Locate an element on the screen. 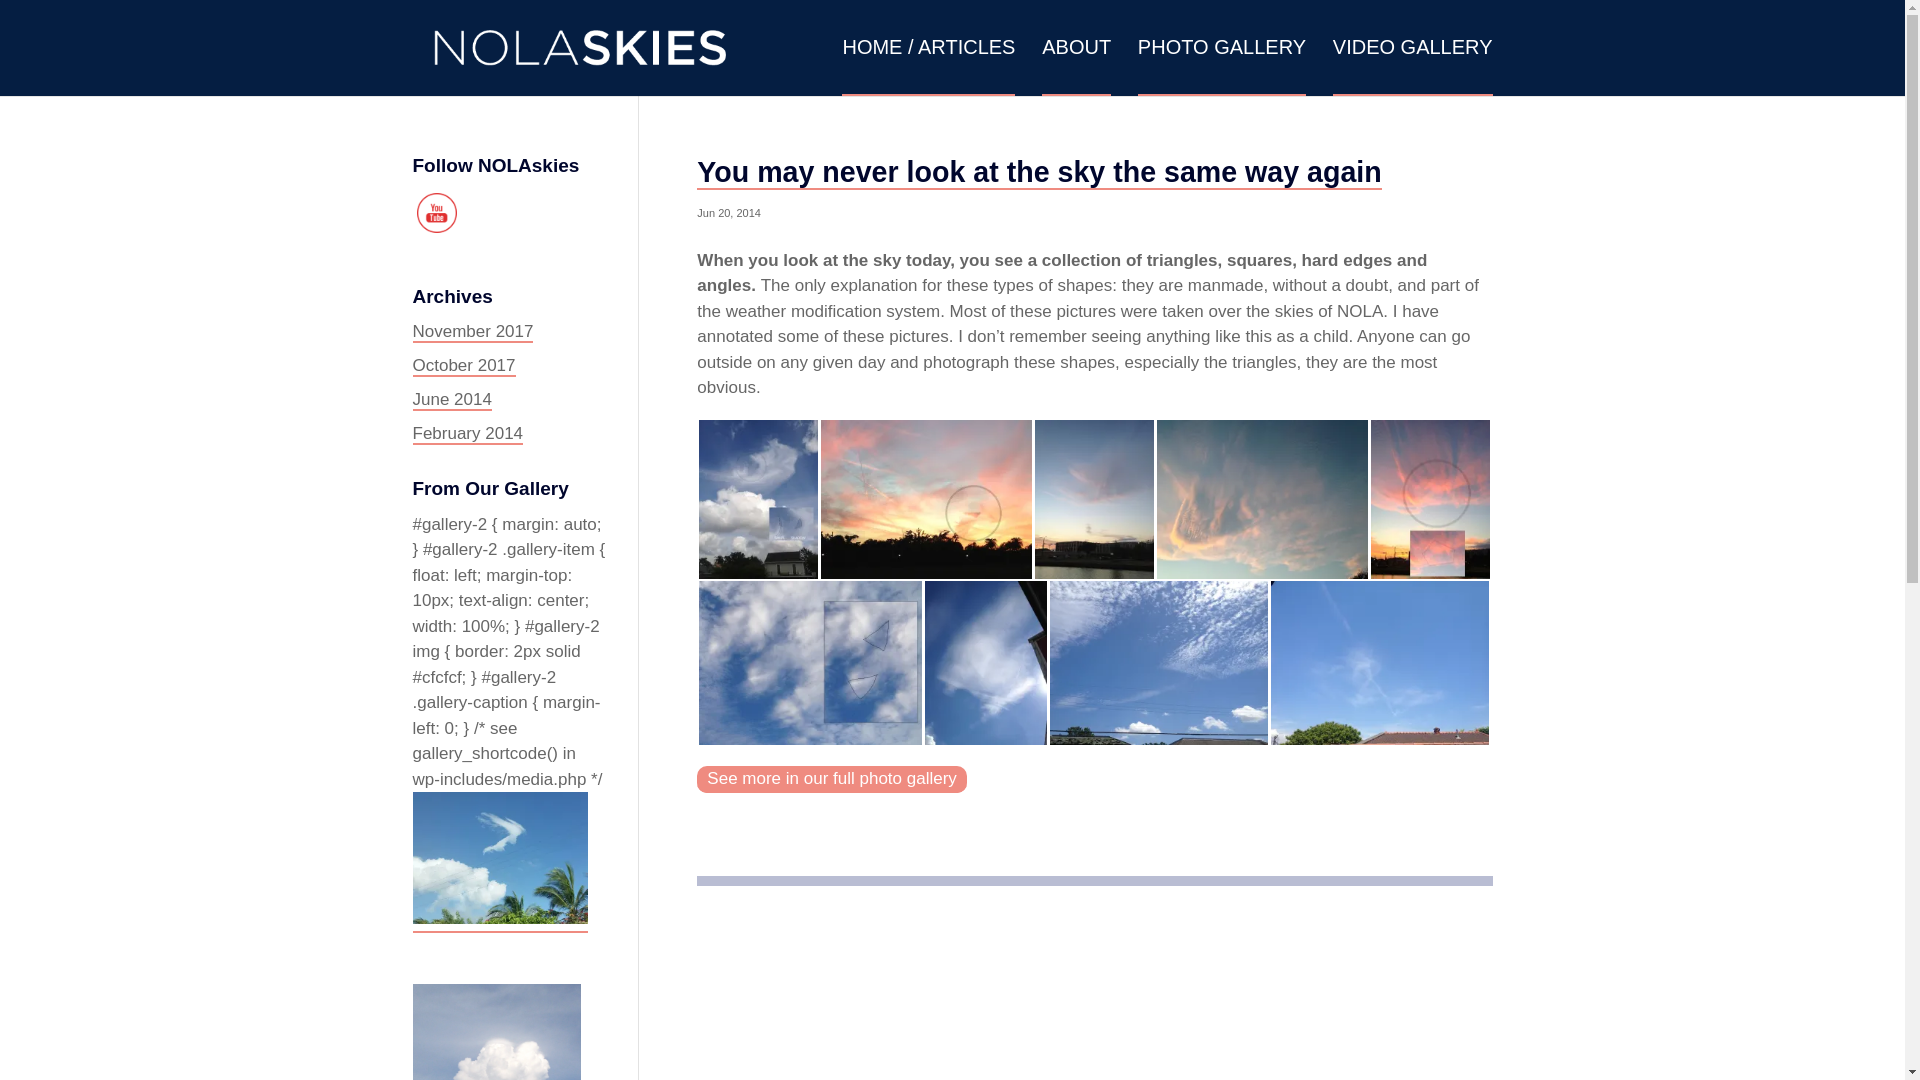 This screenshot has height=1080, width=1920. ABOUT is located at coordinates (1076, 68).